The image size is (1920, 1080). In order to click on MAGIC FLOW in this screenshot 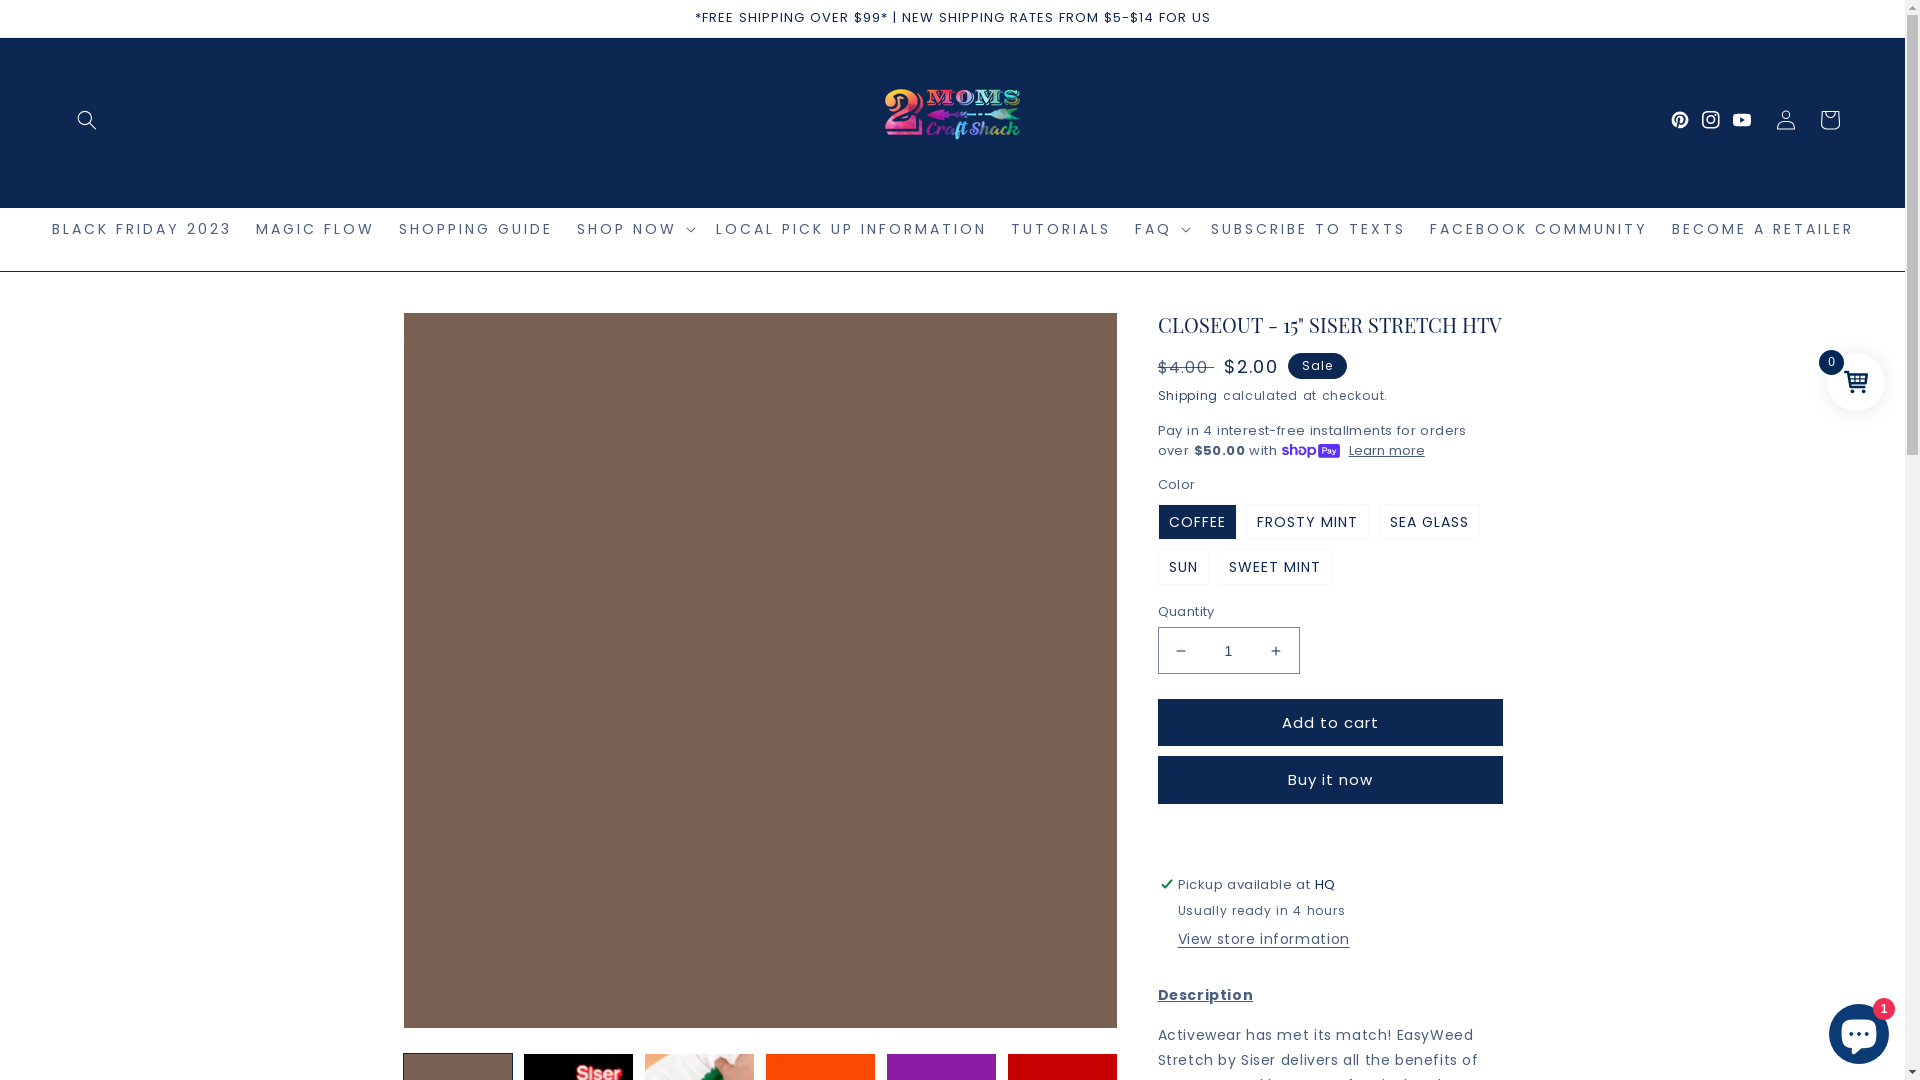, I will do `click(316, 229)`.